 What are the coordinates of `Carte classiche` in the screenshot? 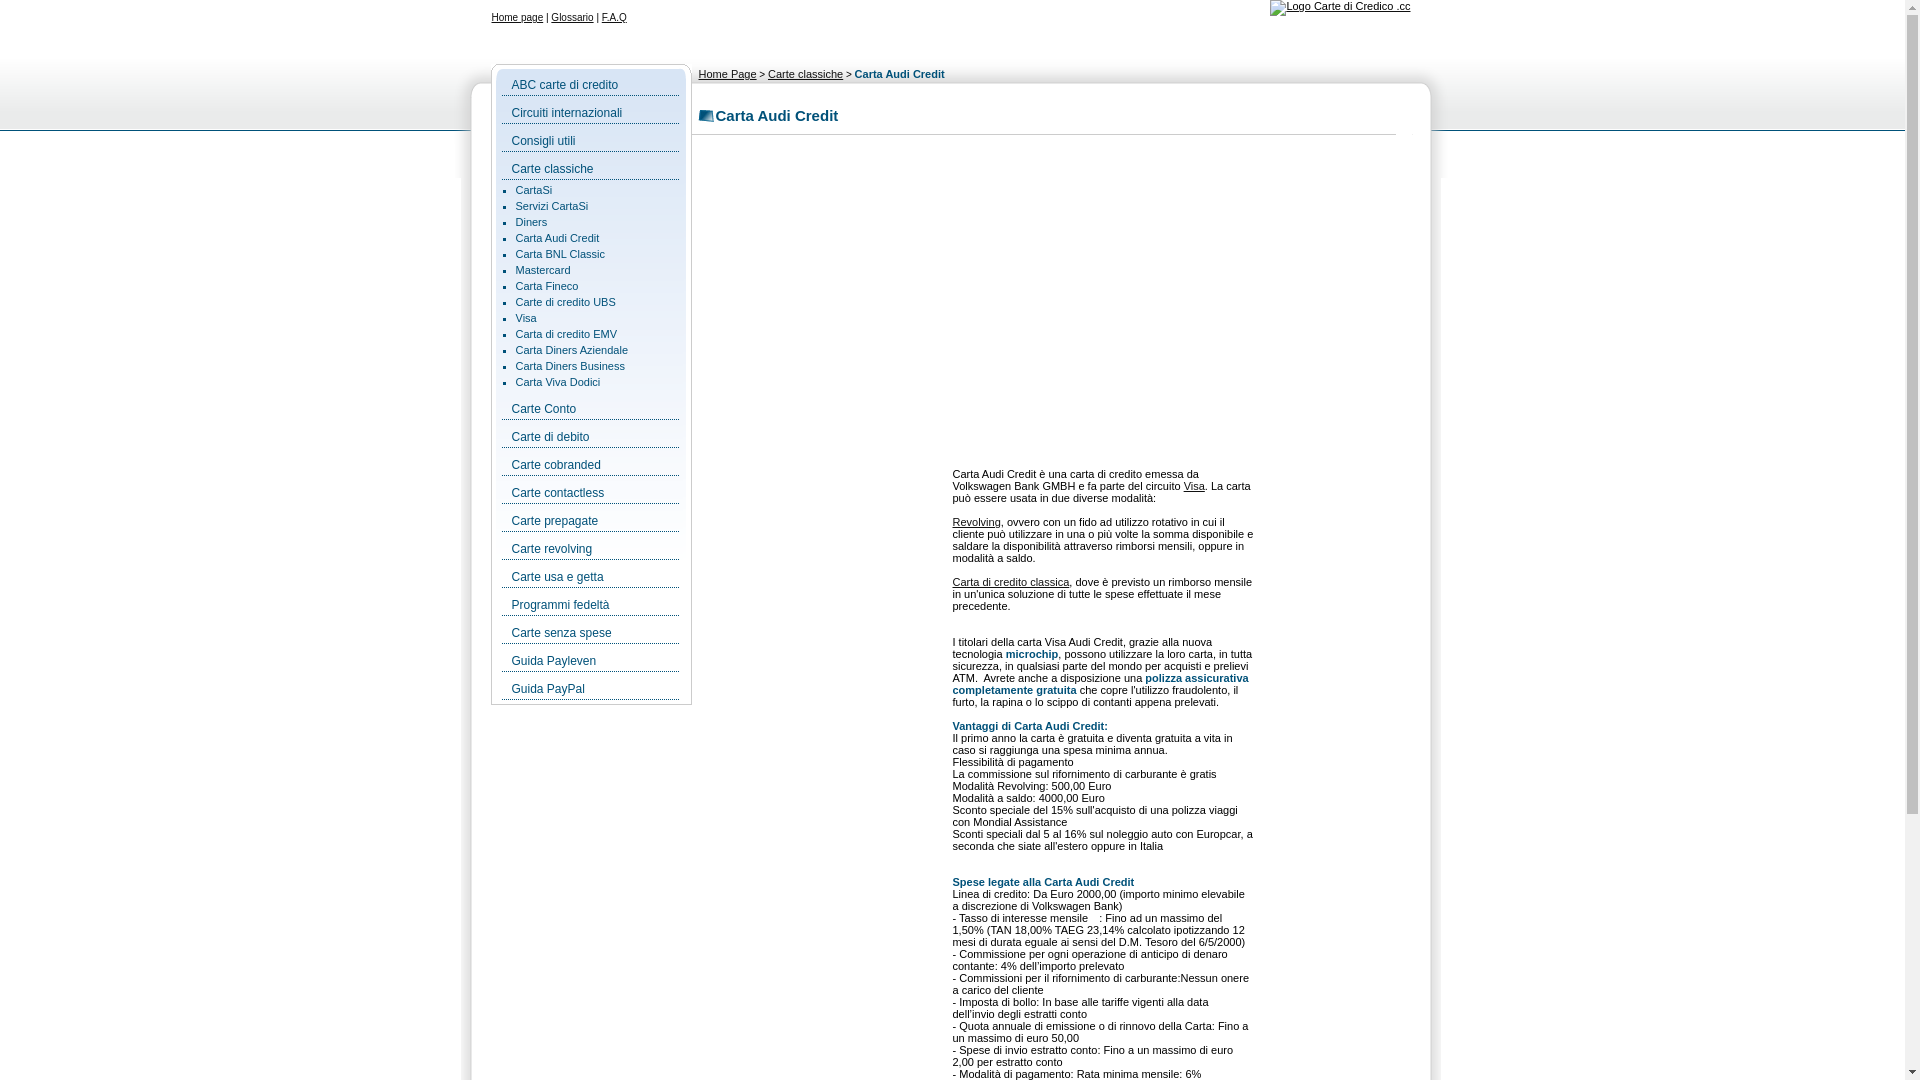 It's located at (553, 169).